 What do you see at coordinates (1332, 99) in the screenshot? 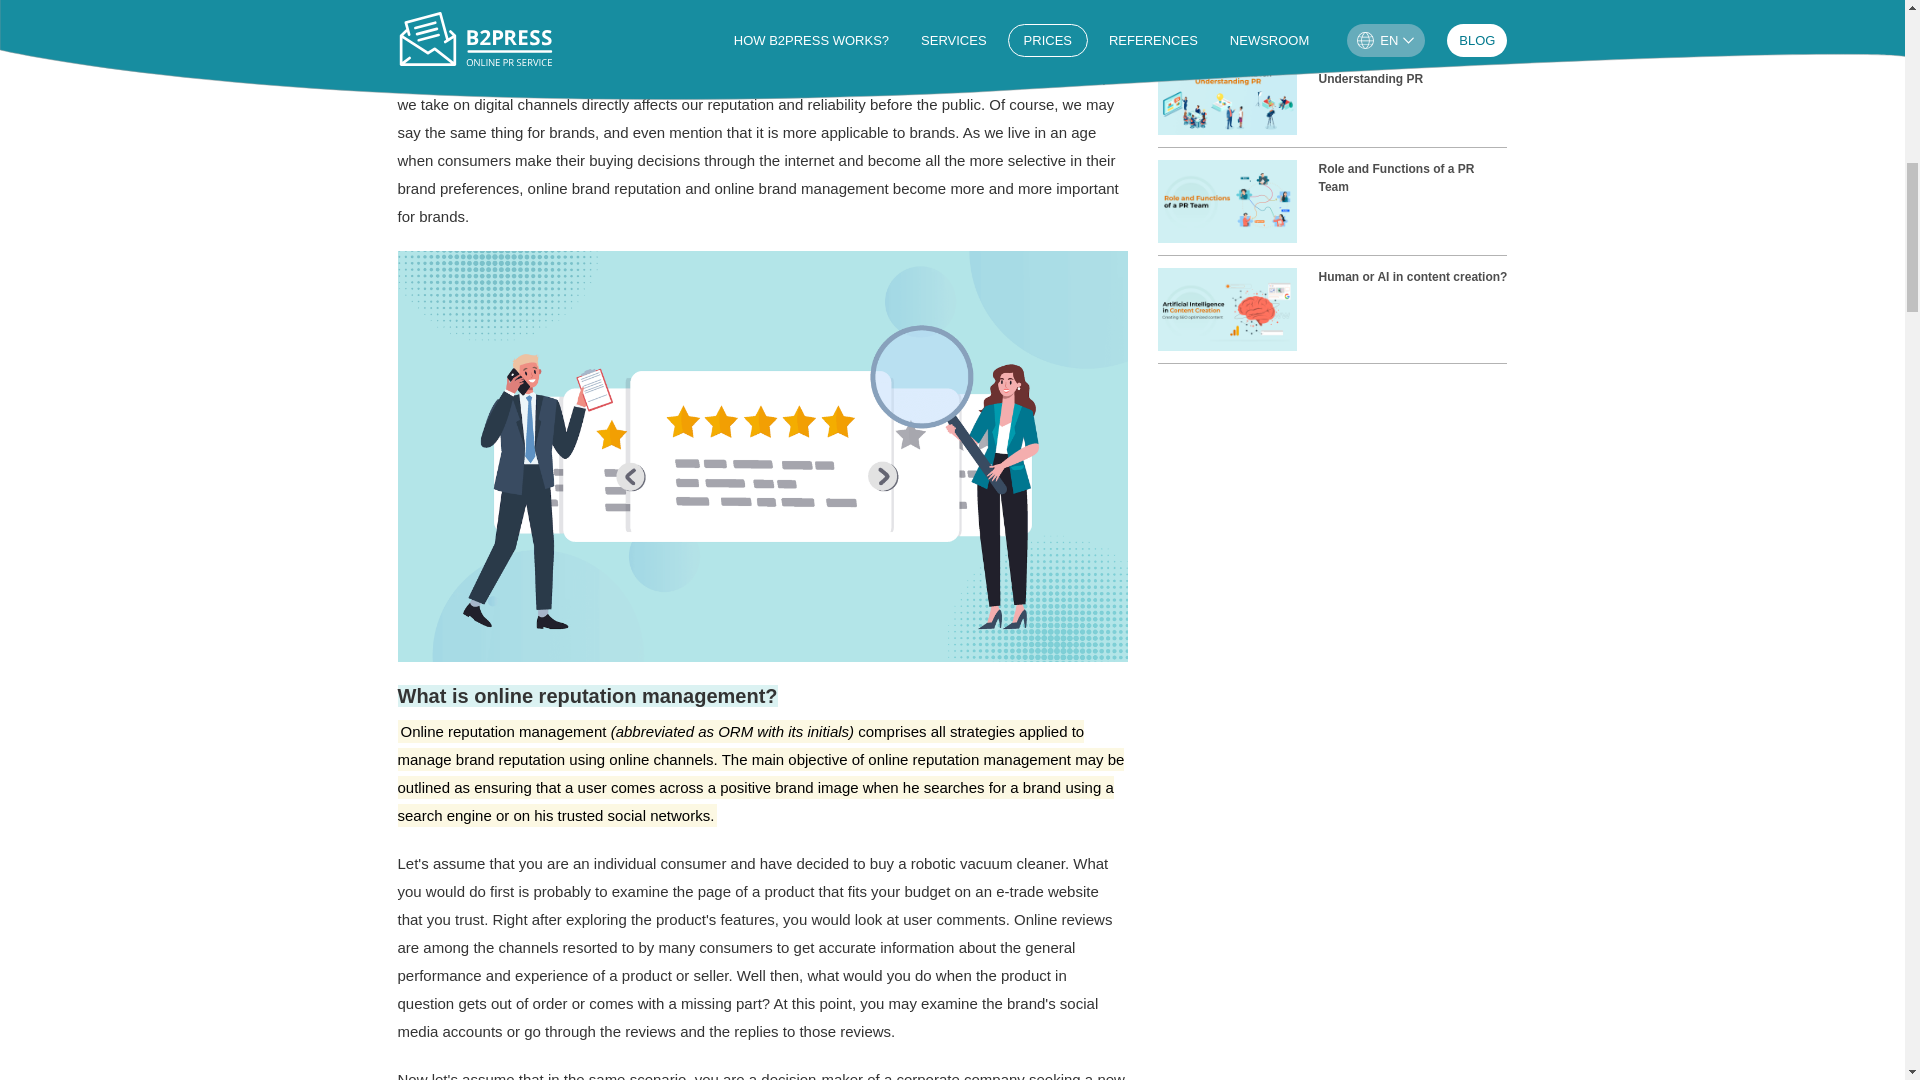
I see `What does PR stand for: Understanding PR` at bounding box center [1332, 99].